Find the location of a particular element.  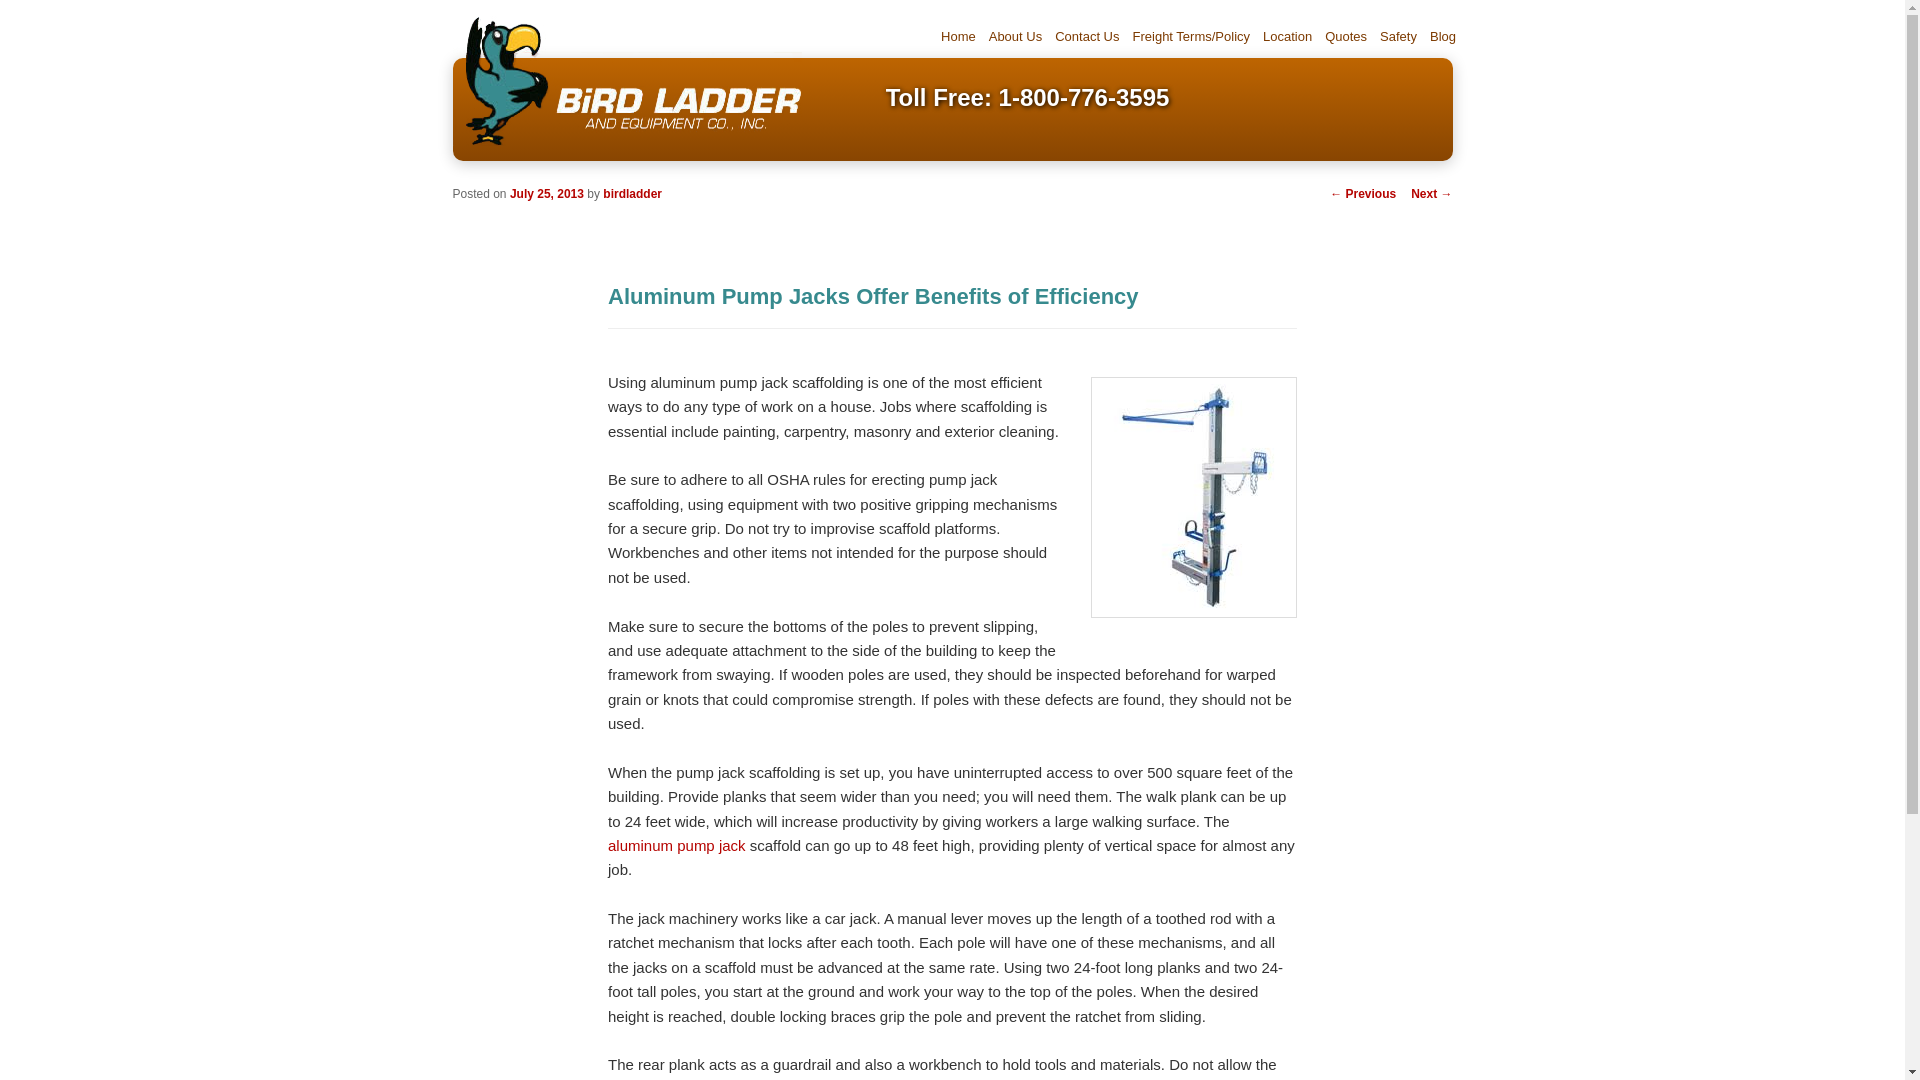

aluminum pump jack is located at coordinates (677, 846).